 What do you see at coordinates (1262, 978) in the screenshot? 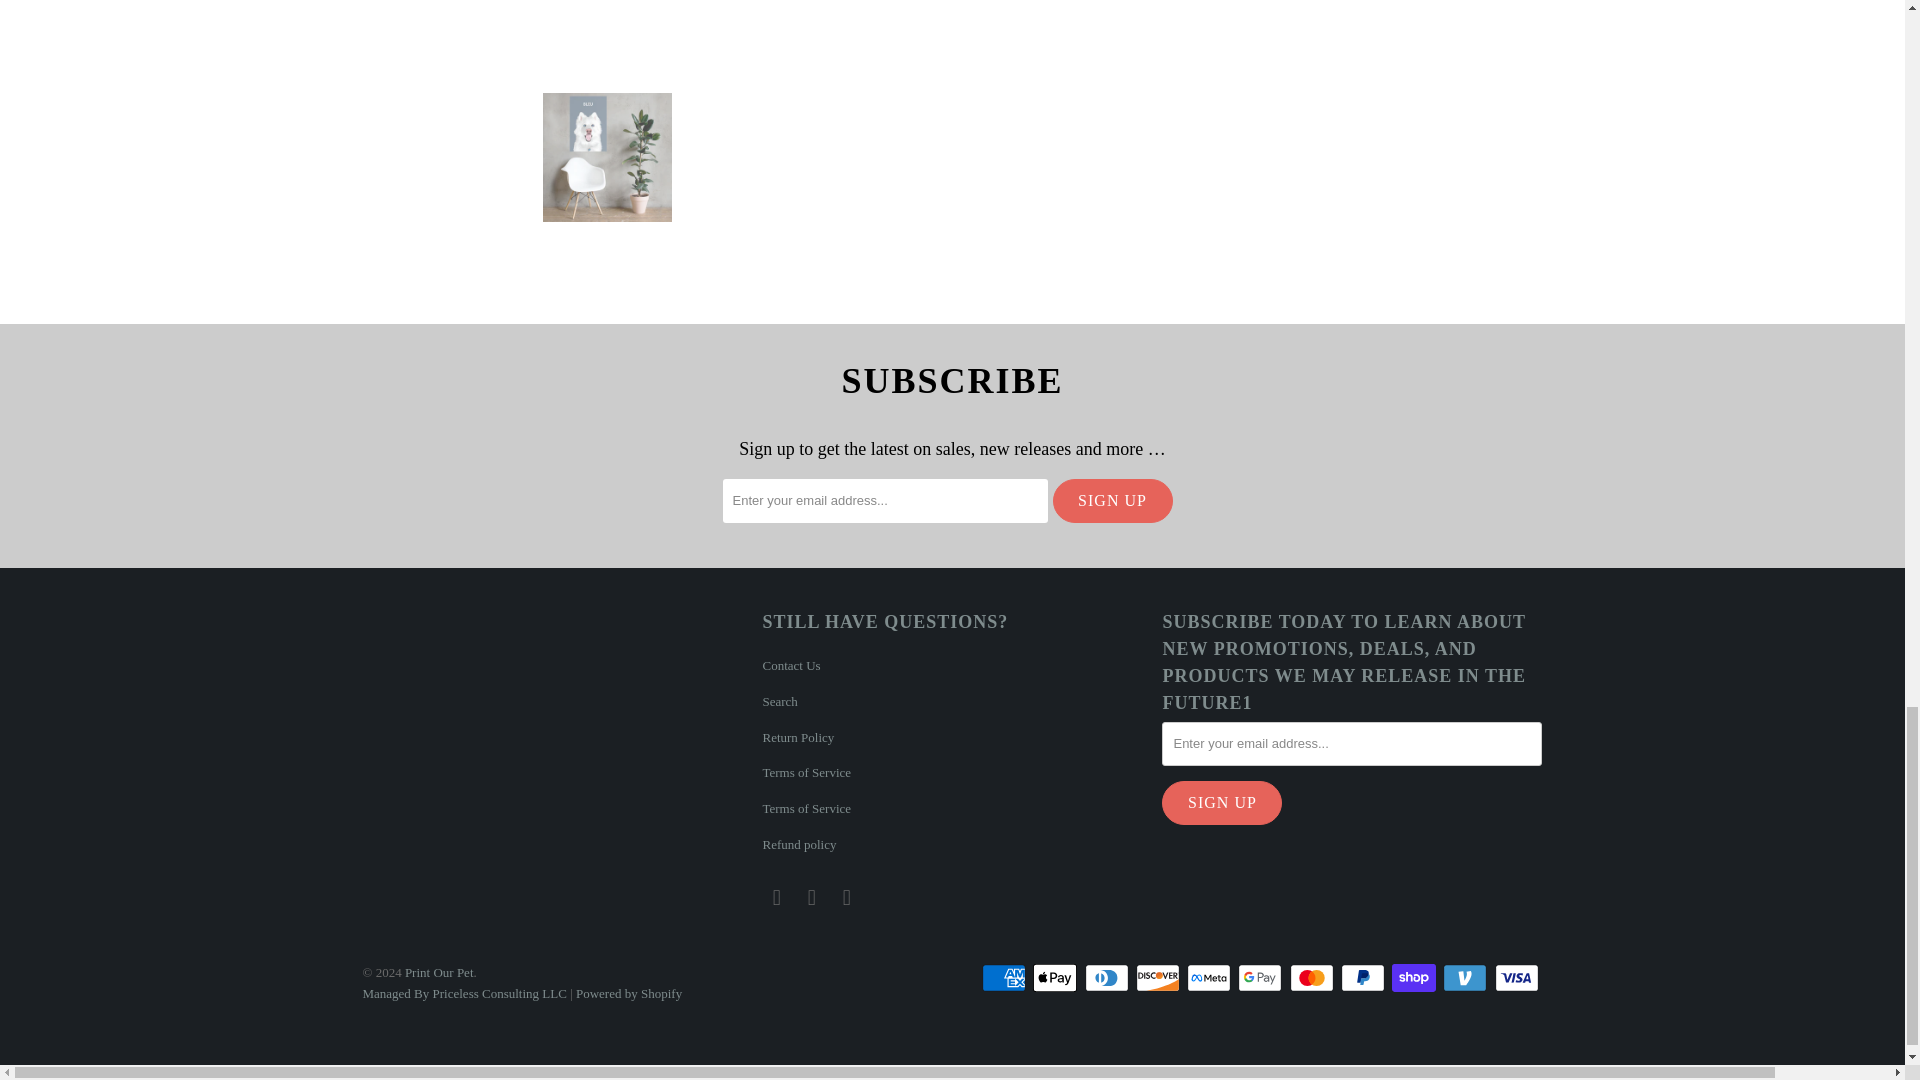
I see `Google Pay` at bounding box center [1262, 978].